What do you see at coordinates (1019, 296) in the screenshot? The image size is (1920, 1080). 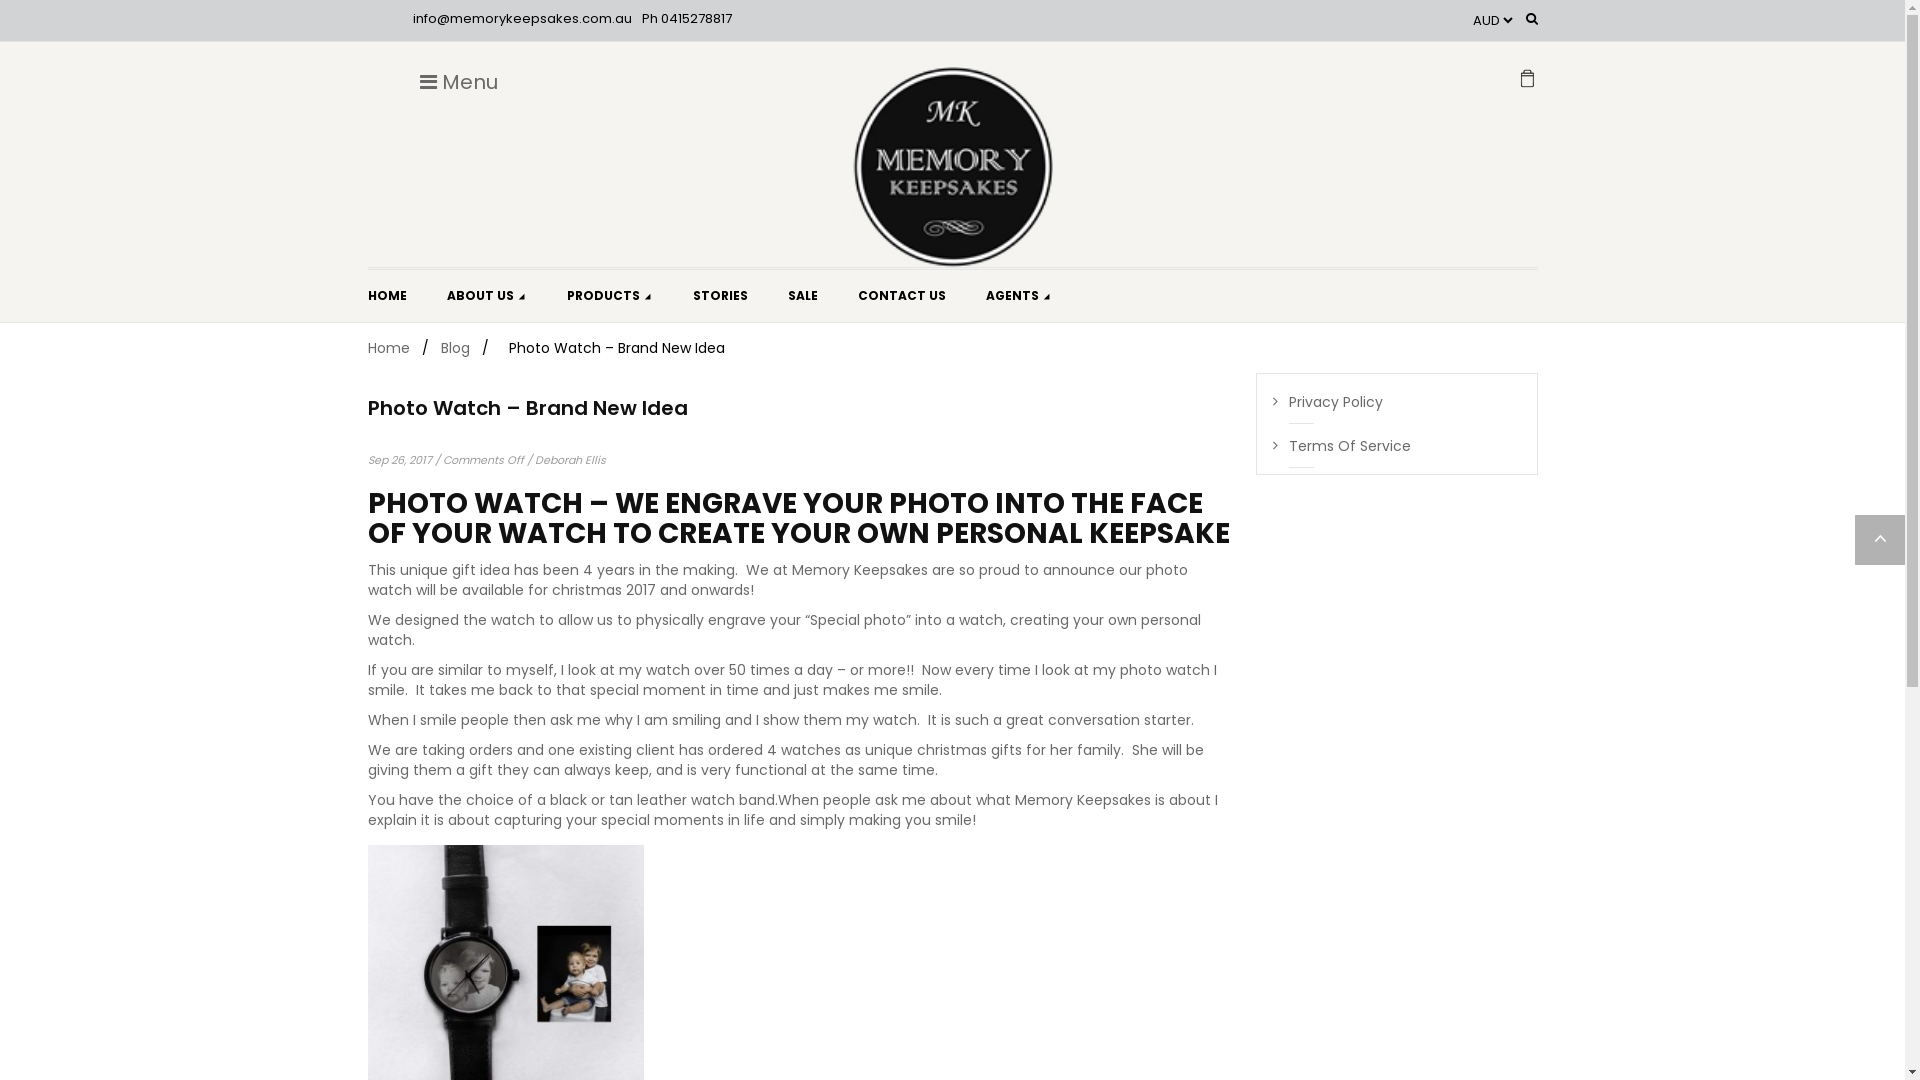 I see `AGENTS` at bounding box center [1019, 296].